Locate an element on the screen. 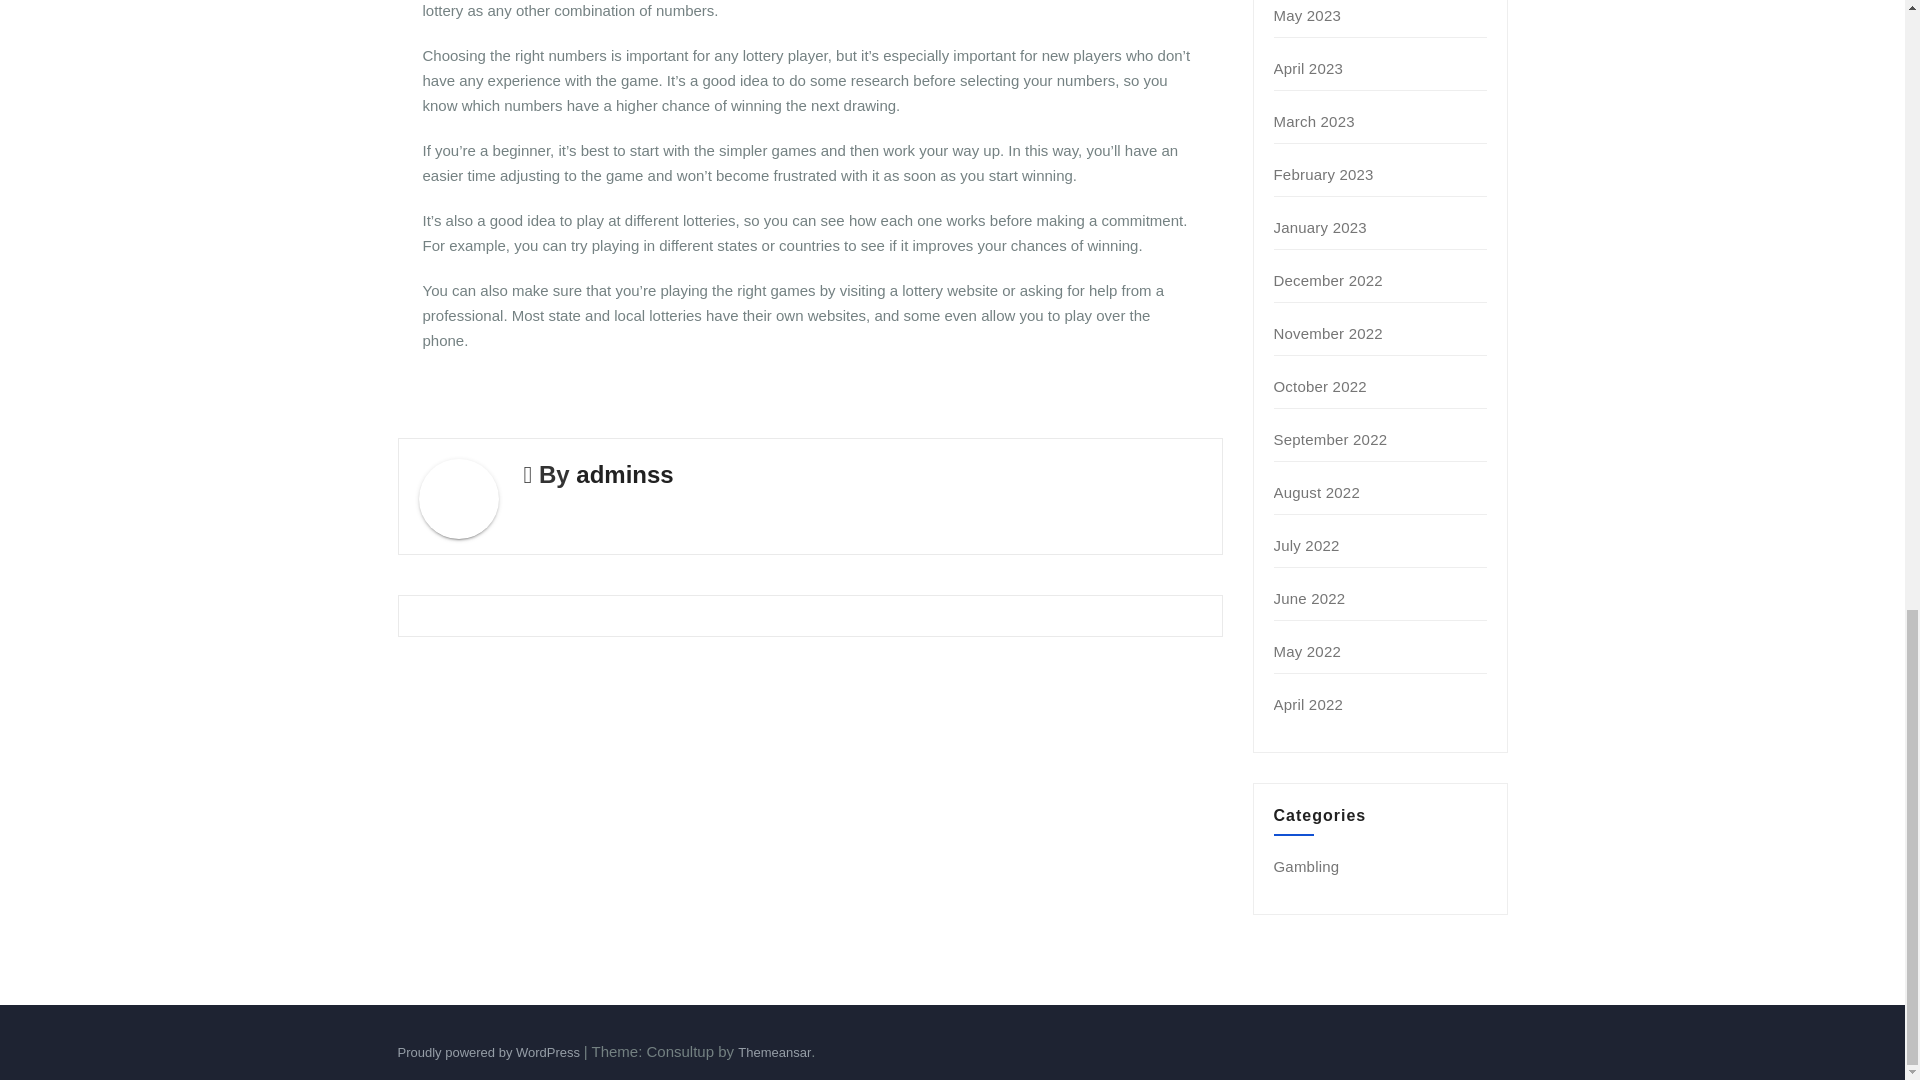  adminss is located at coordinates (624, 474).